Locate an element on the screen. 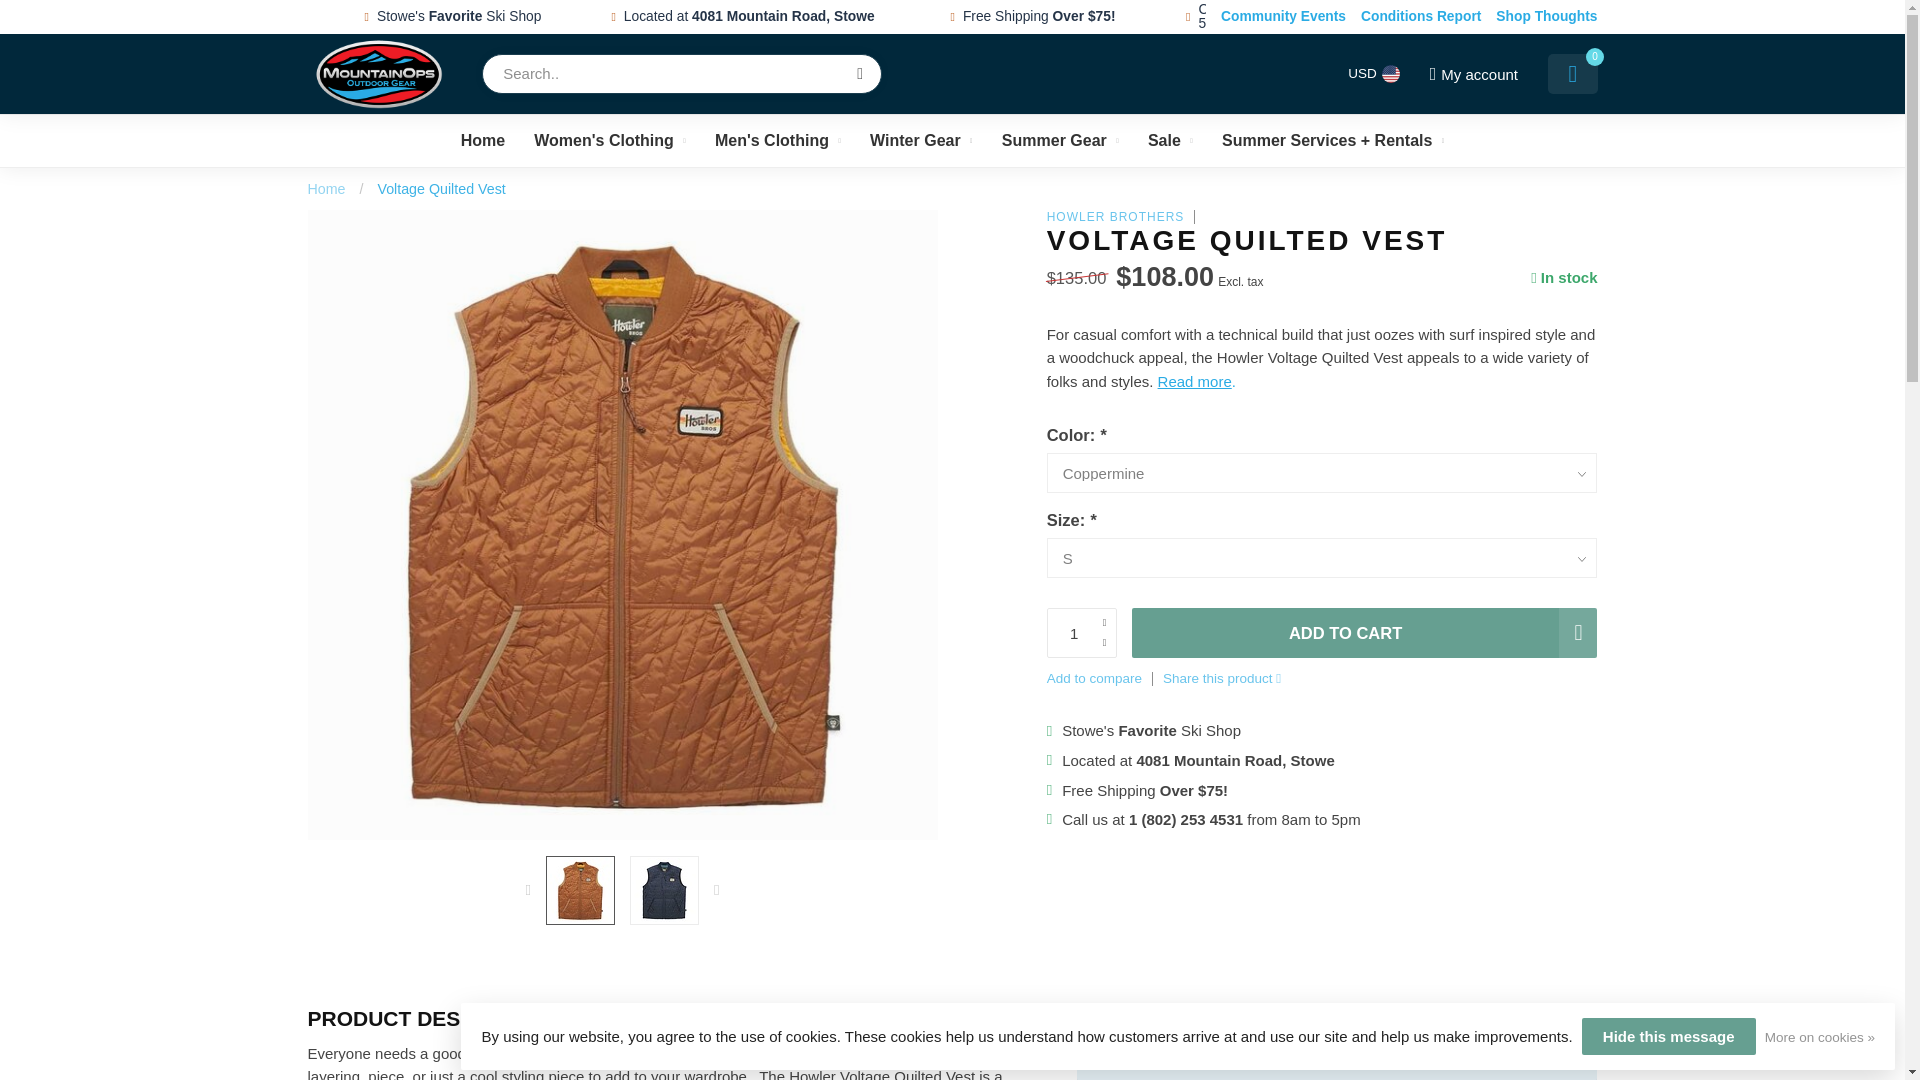 The image size is (1920, 1080). Community Events is located at coordinates (1283, 17).